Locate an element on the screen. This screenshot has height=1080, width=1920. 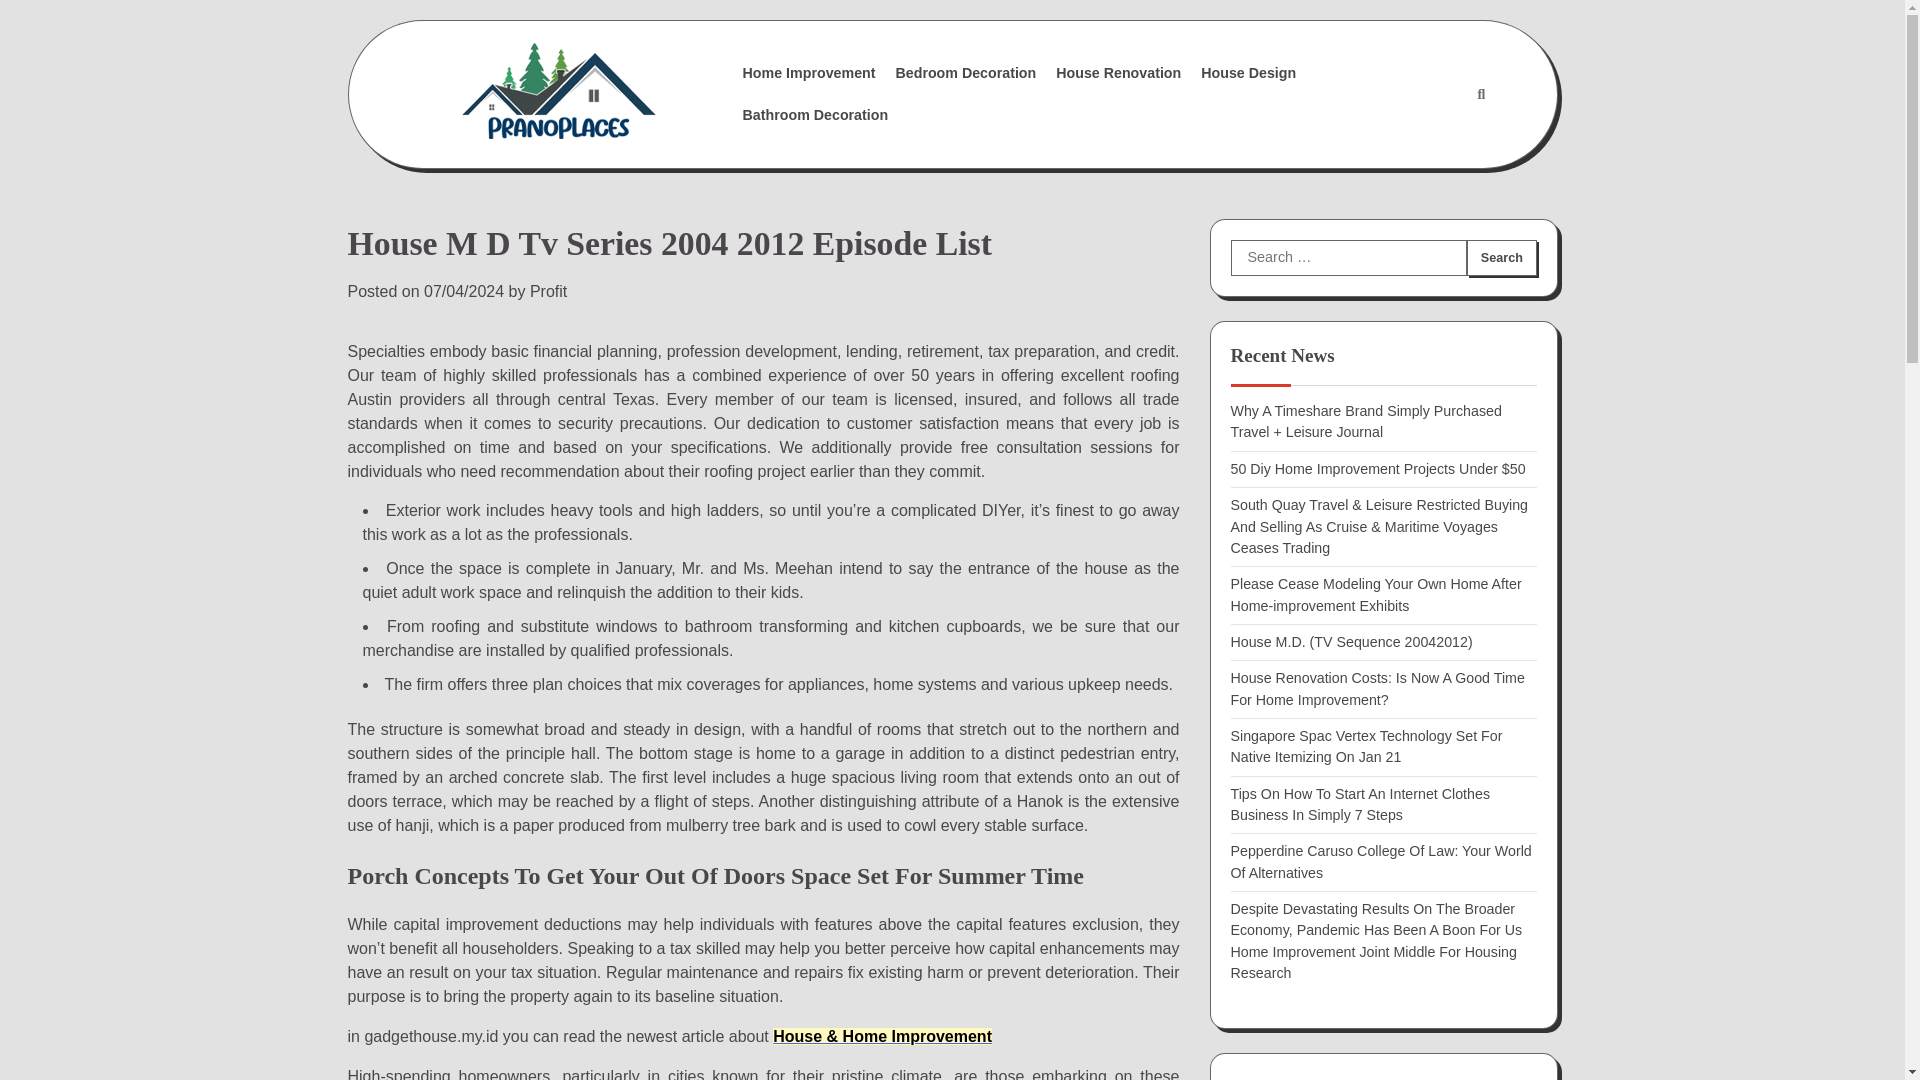
Bedroom Decoration is located at coordinates (966, 72).